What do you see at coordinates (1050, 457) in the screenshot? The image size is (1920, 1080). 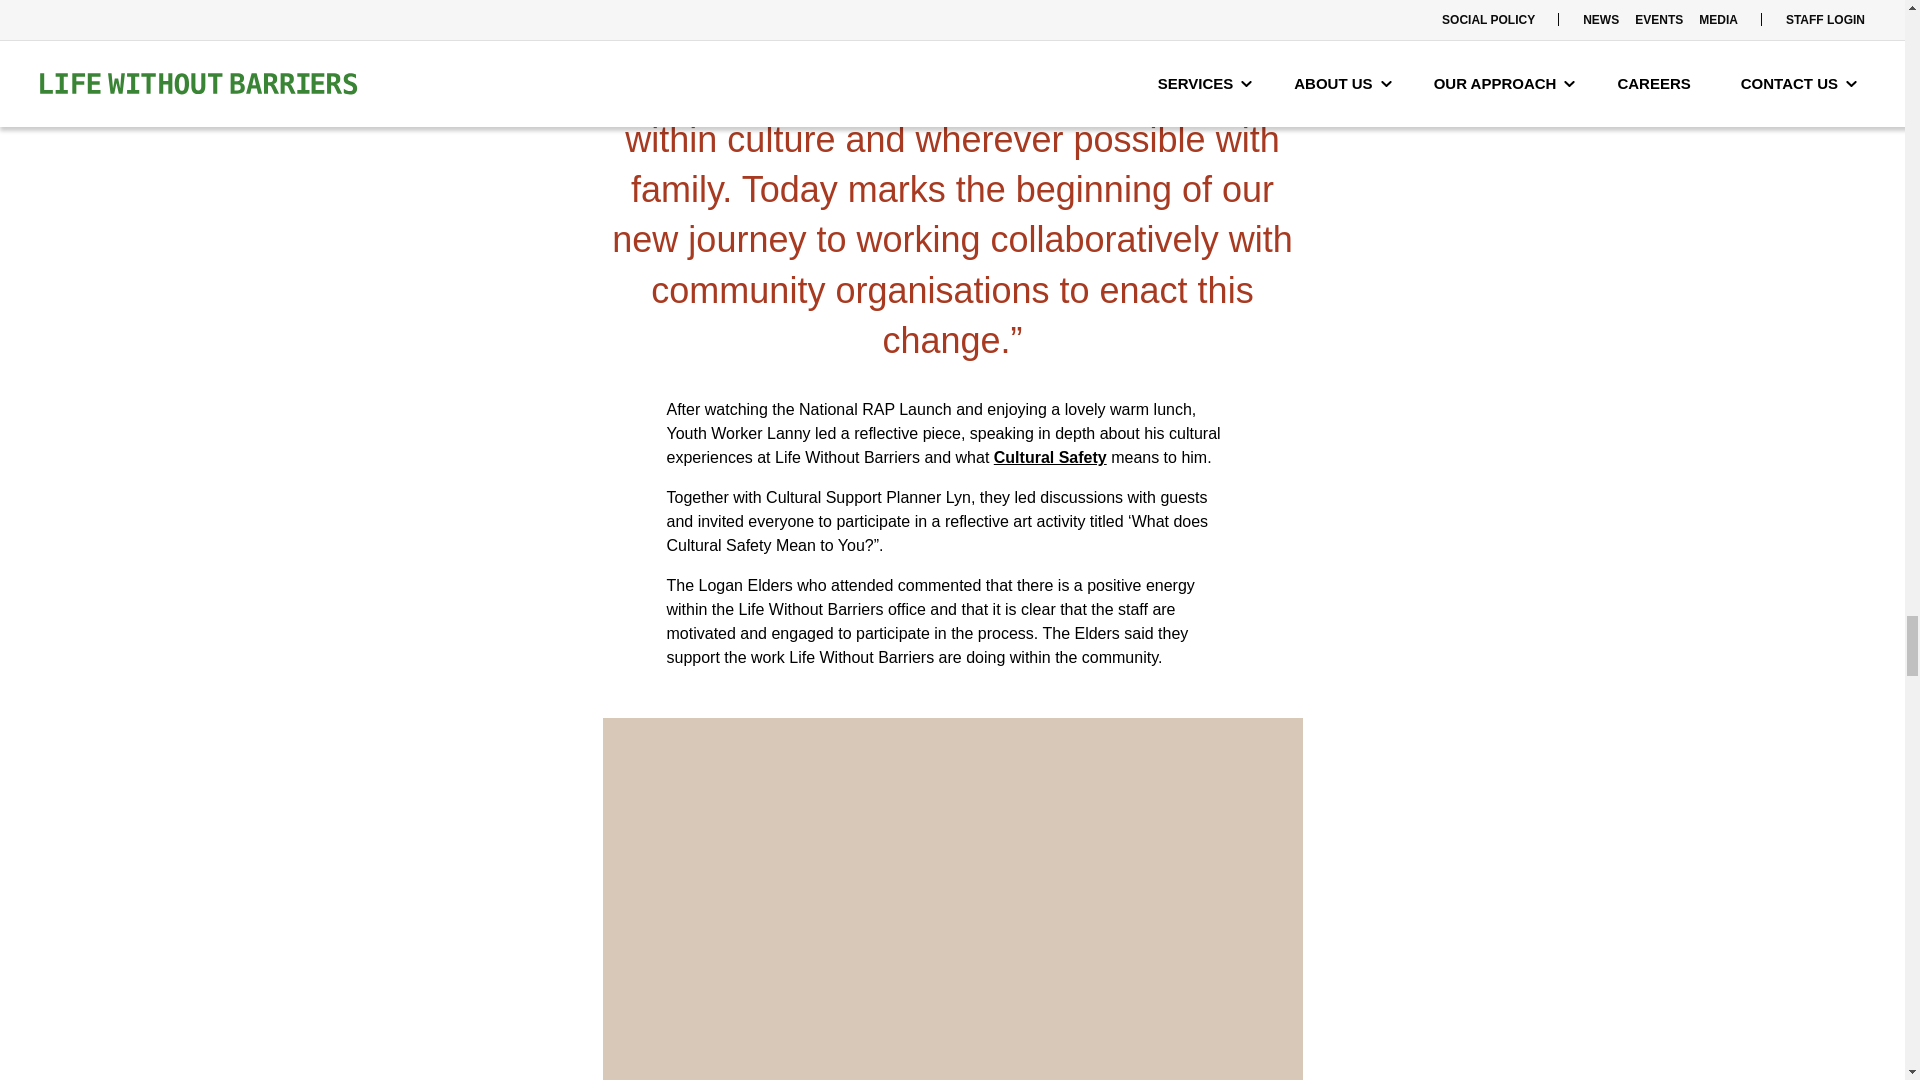 I see `Cultural Safety` at bounding box center [1050, 457].